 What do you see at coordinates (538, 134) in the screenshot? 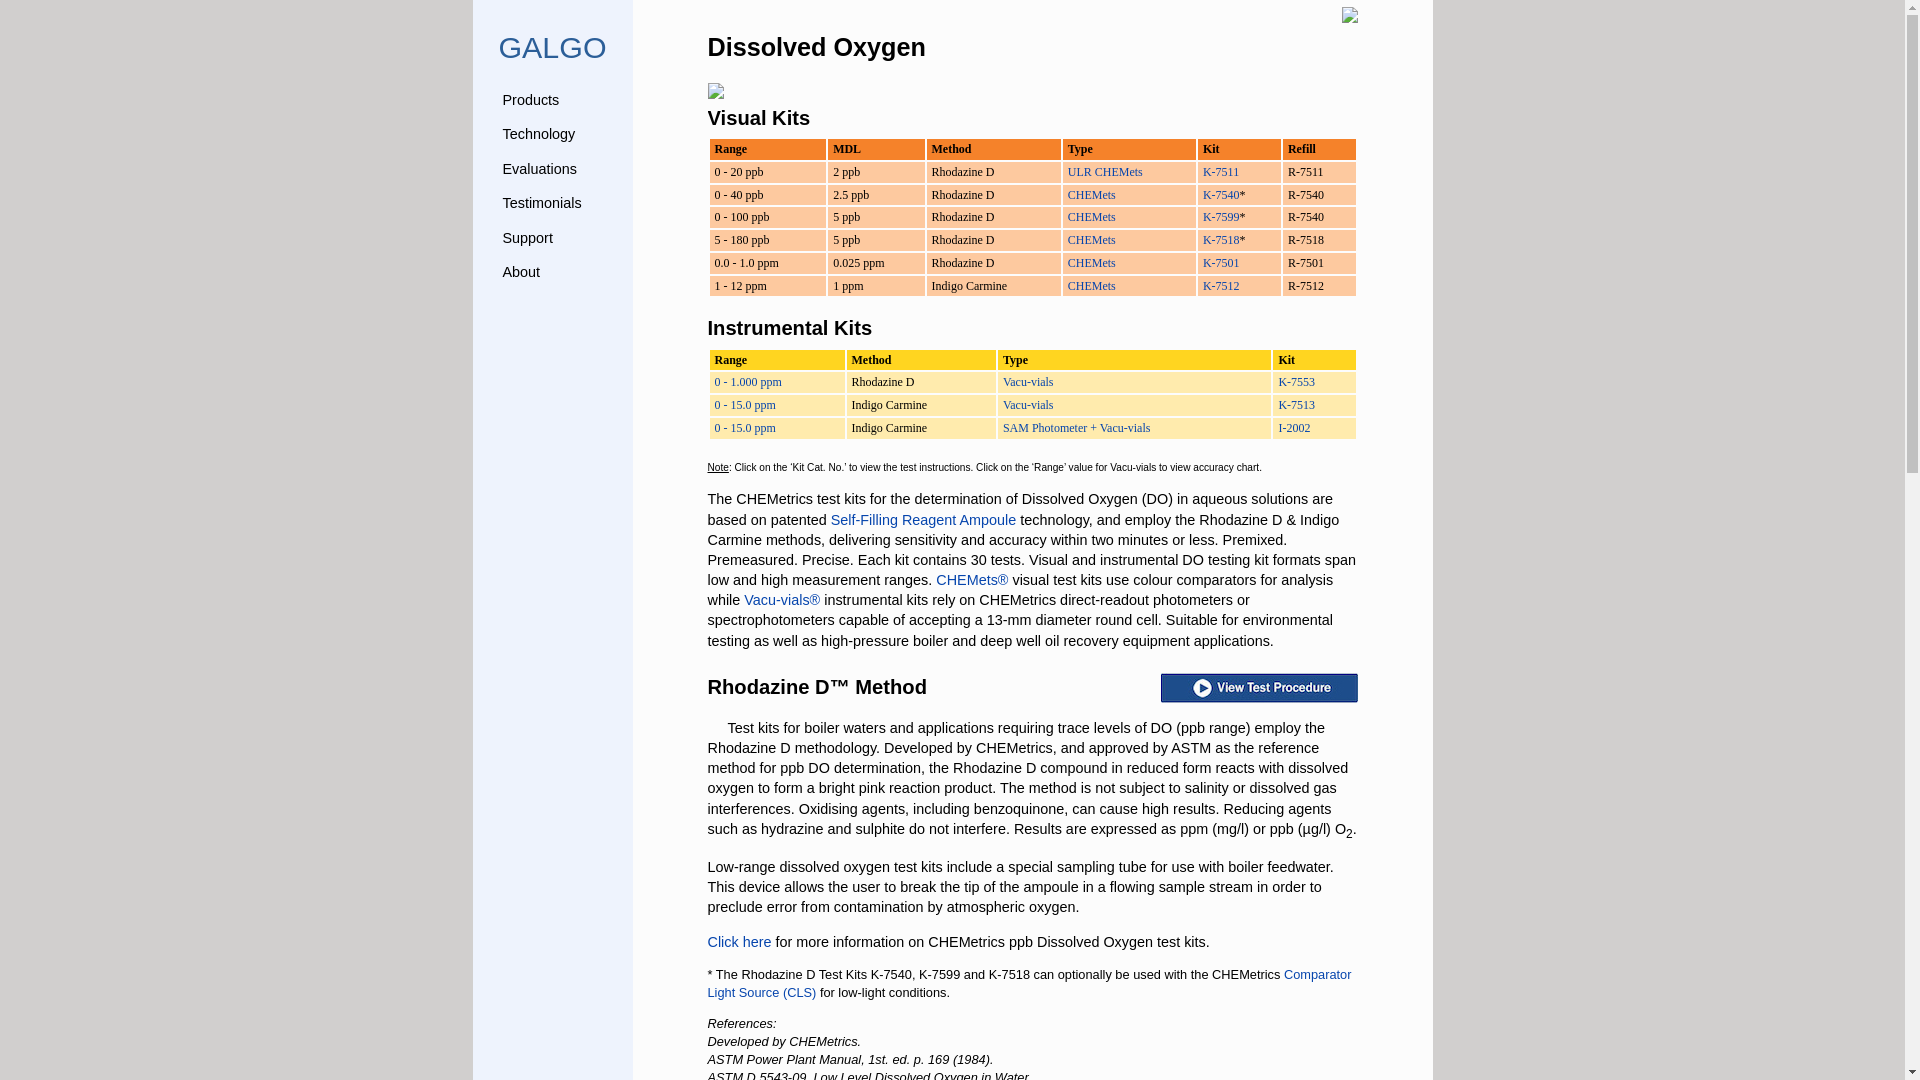
I see `Technology` at bounding box center [538, 134].